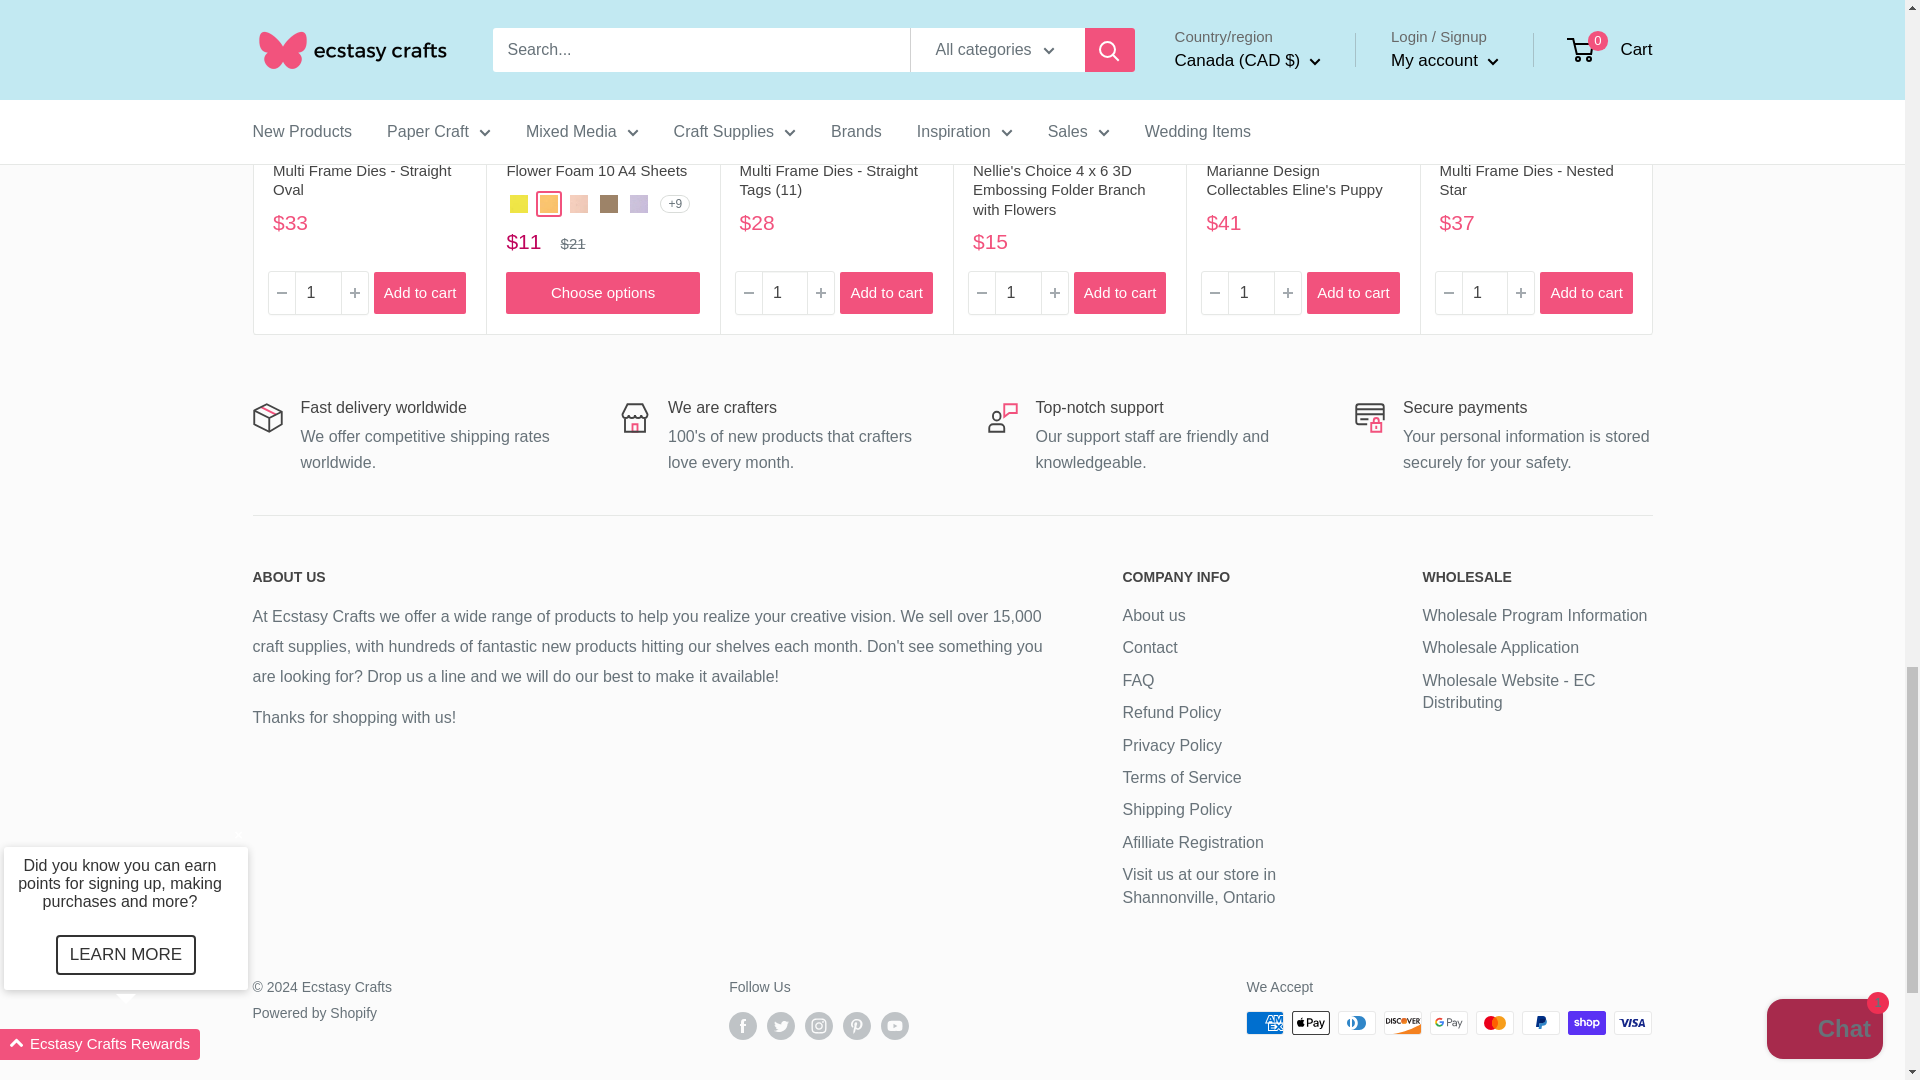  I want to click on 1, so click(1484, 294).